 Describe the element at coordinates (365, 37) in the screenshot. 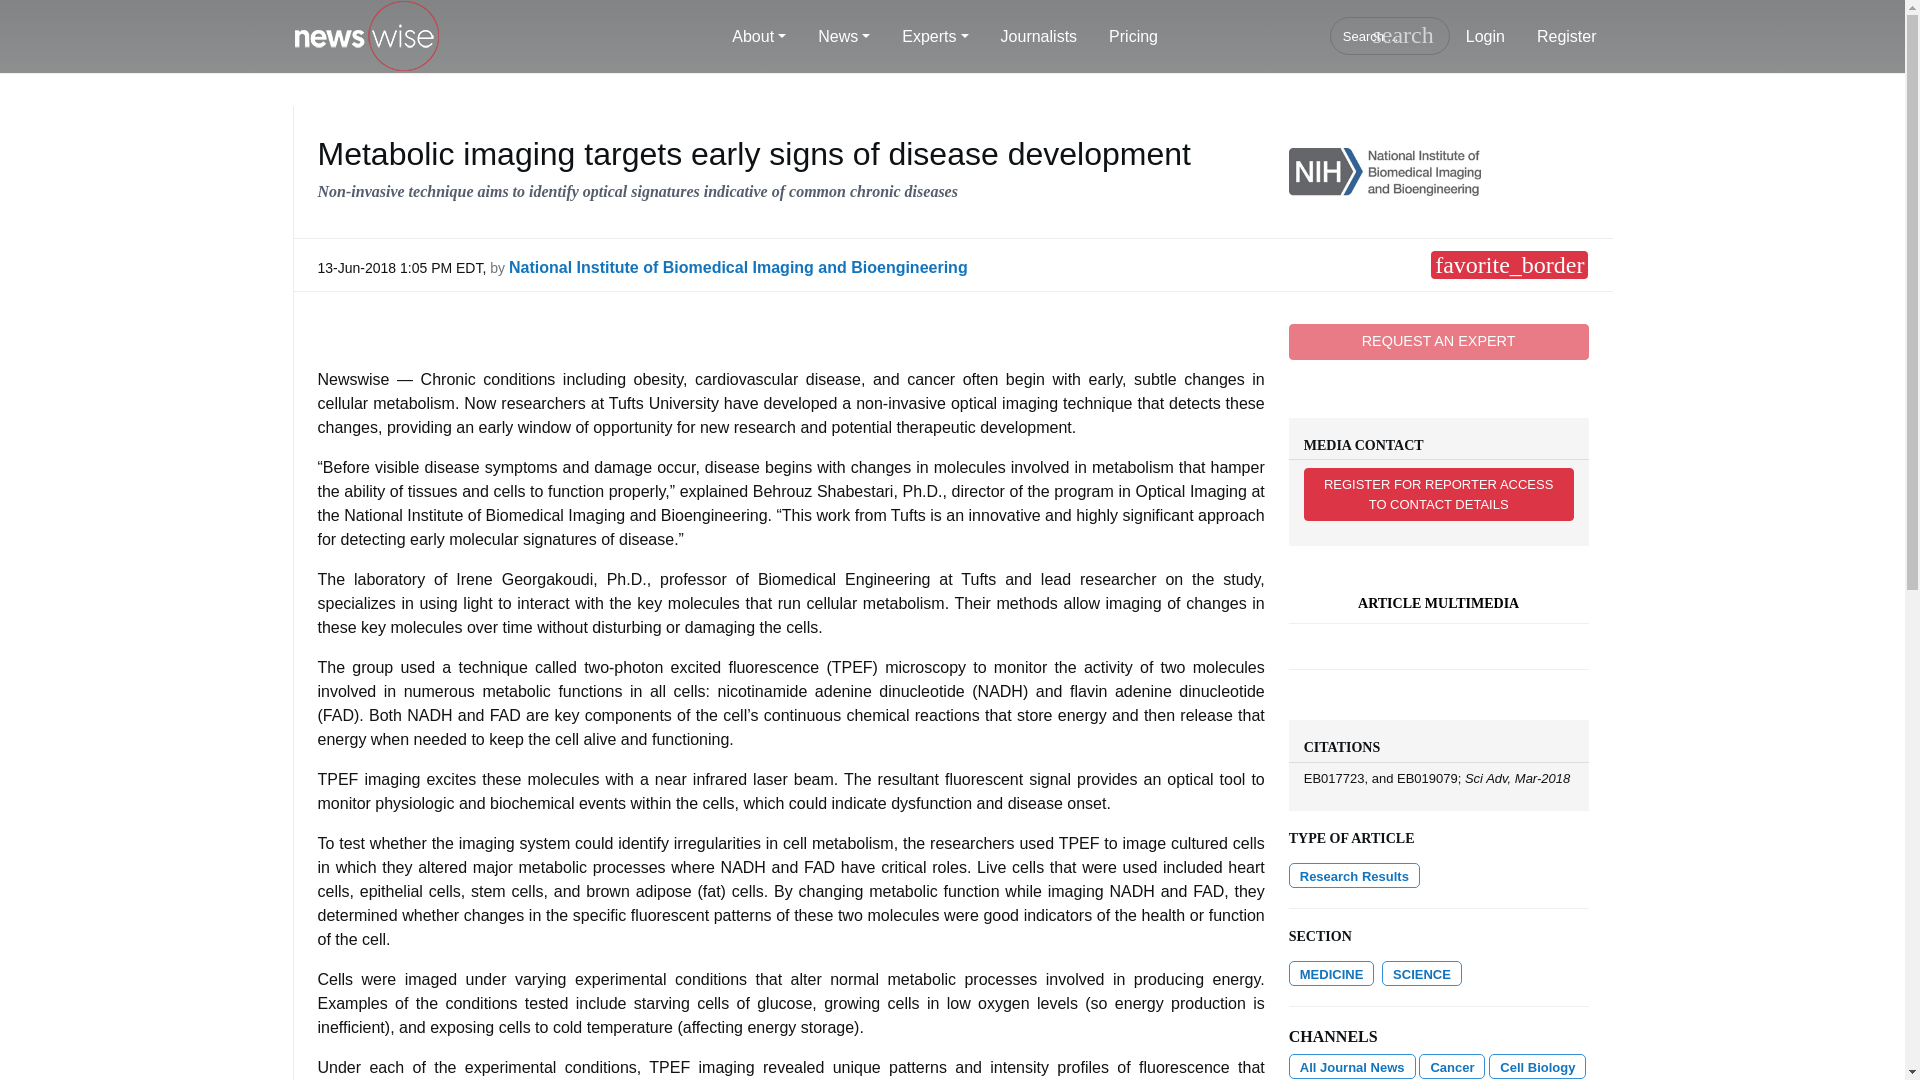

I see `Newswise logo` at that location.